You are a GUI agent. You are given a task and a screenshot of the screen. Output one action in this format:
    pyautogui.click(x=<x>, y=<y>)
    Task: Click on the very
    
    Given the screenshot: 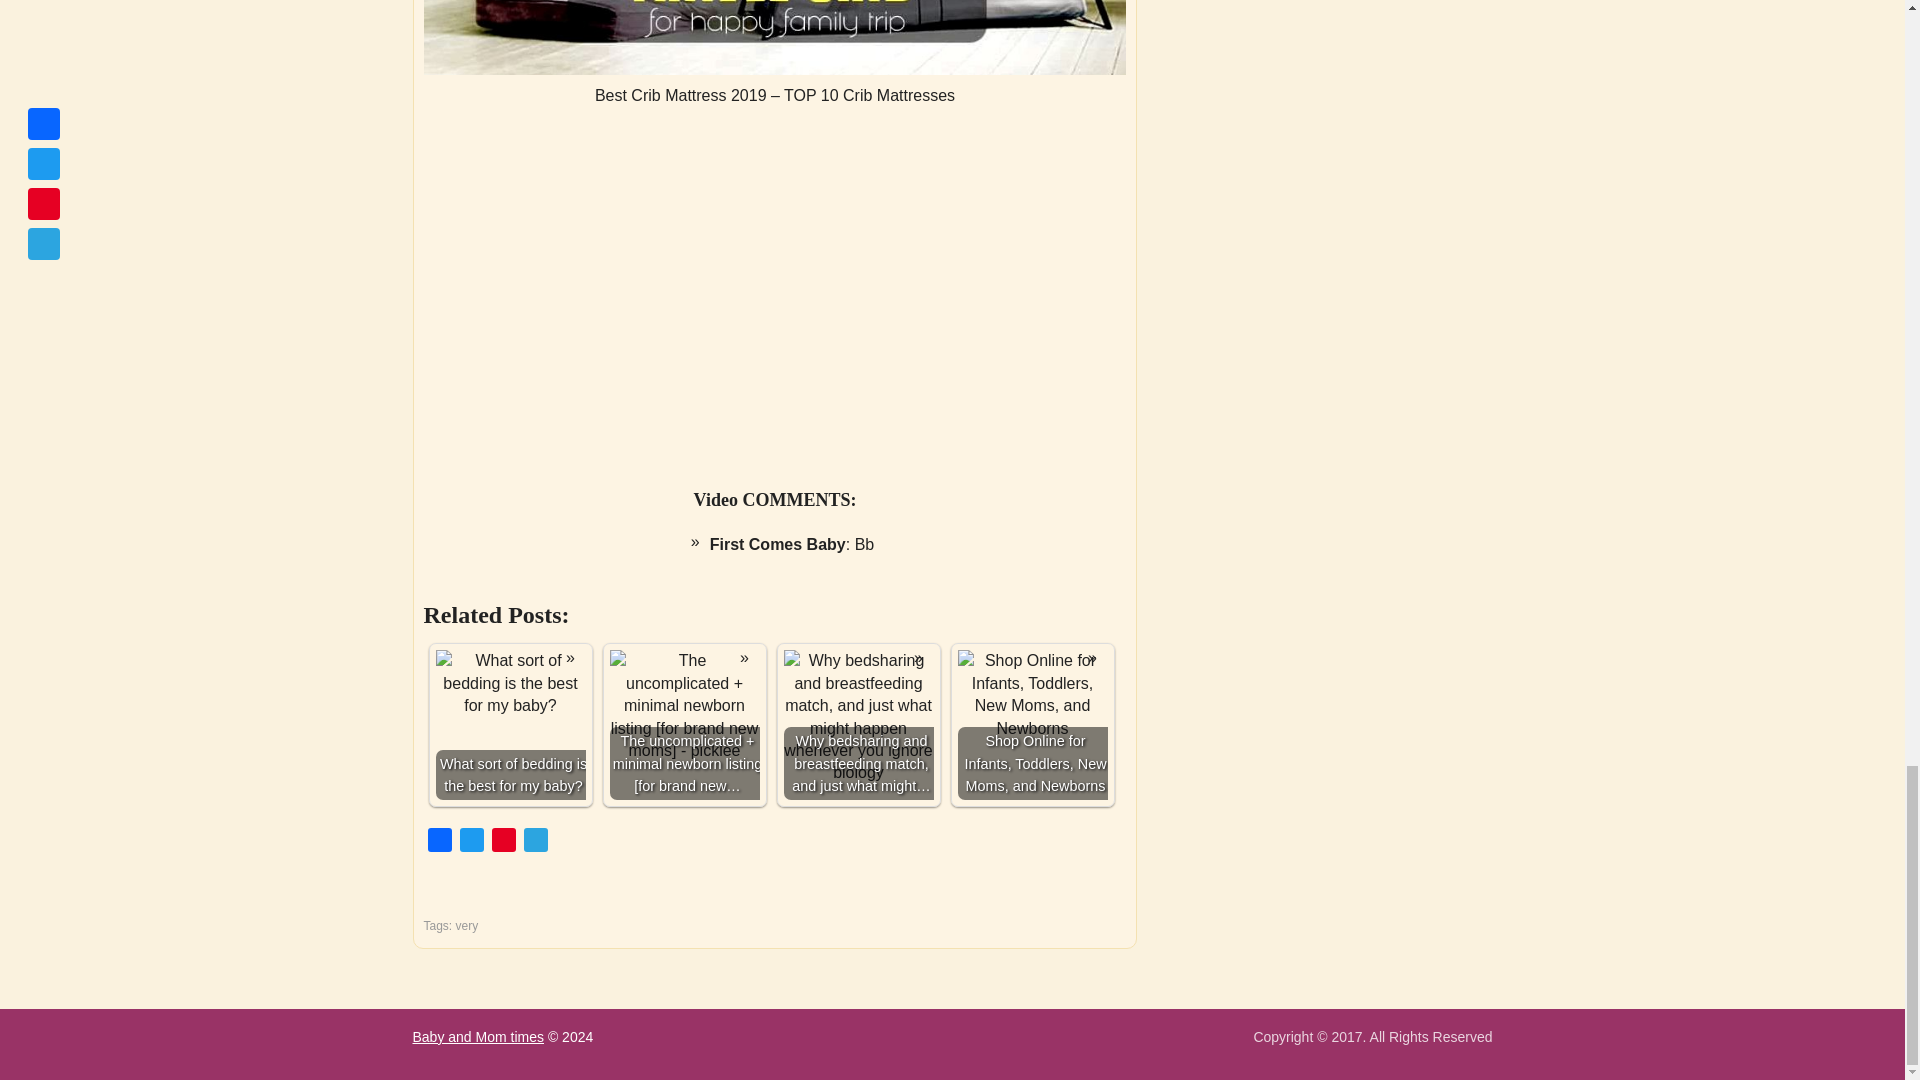 What is the action you would take?
    pyautogui.click(x=467, y=926)
    